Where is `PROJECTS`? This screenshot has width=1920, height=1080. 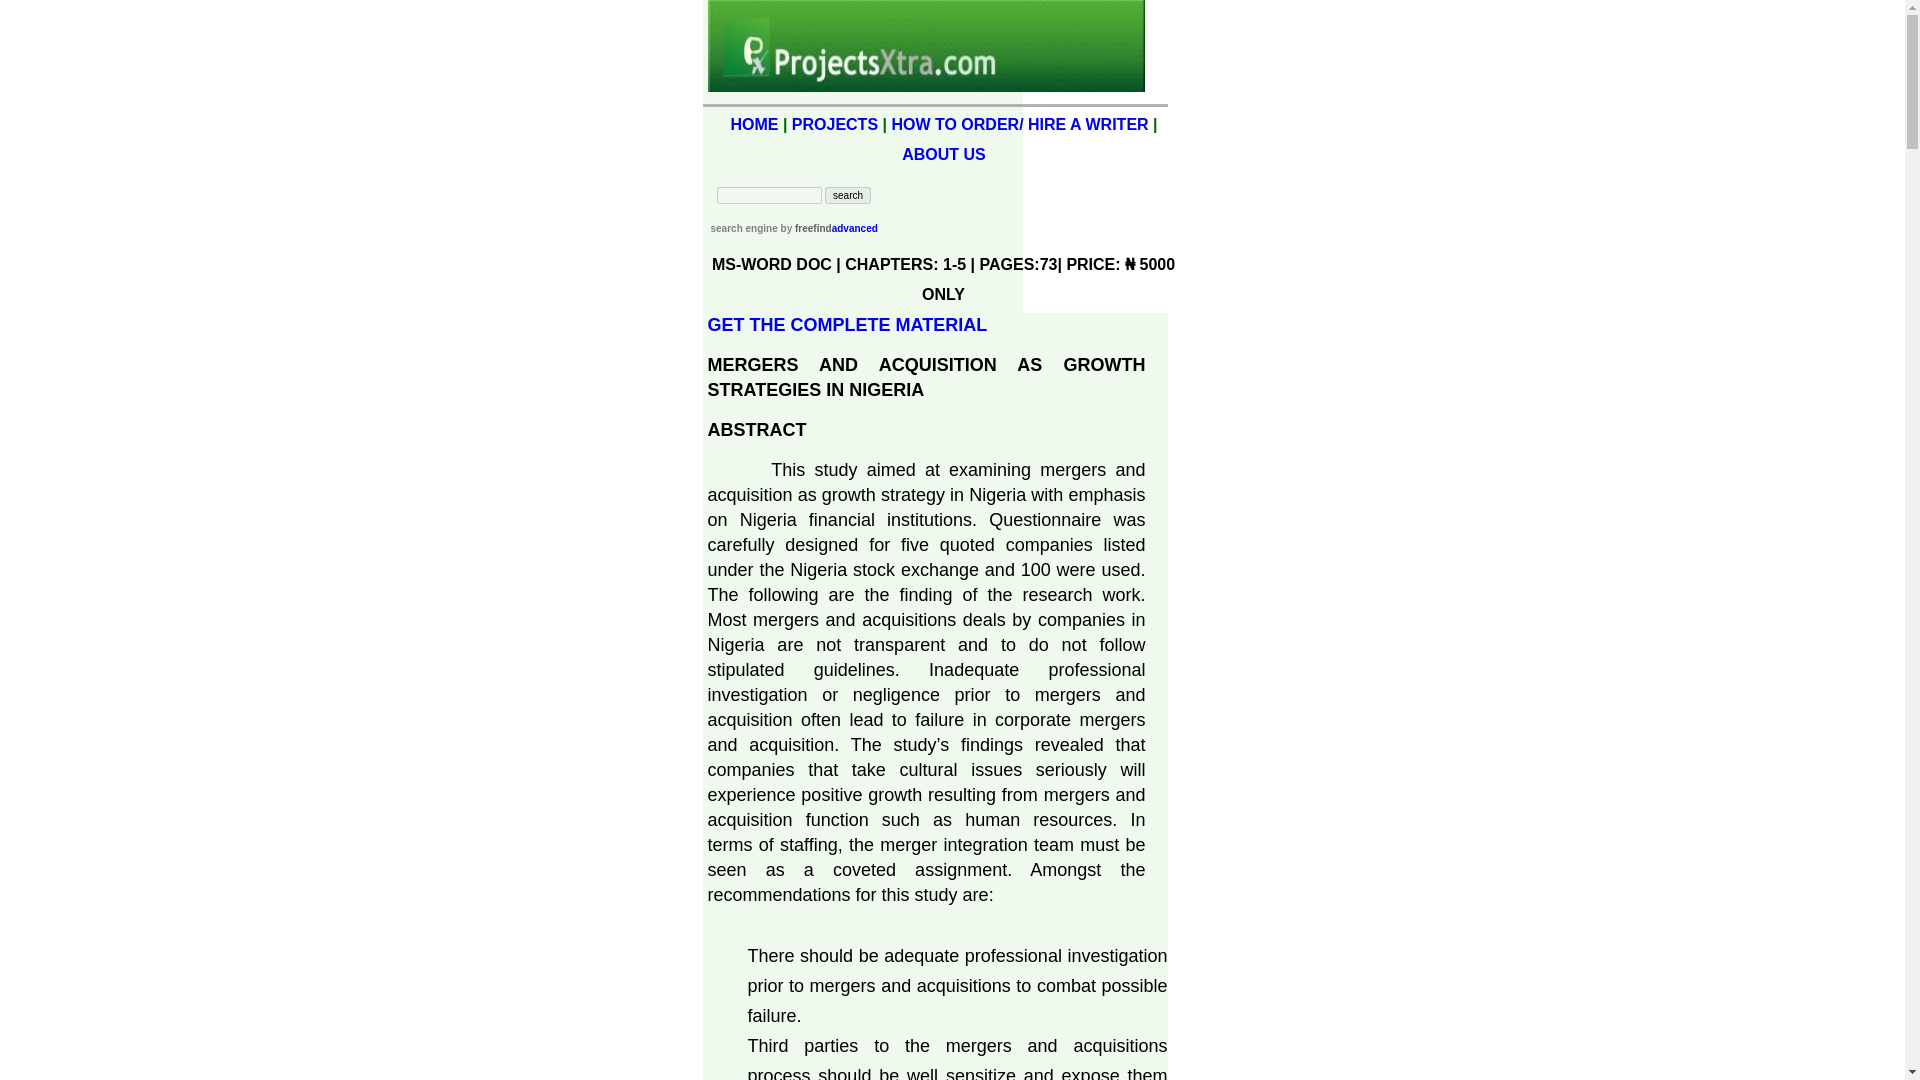 PROJECTS is located at coordinates (834, 124).